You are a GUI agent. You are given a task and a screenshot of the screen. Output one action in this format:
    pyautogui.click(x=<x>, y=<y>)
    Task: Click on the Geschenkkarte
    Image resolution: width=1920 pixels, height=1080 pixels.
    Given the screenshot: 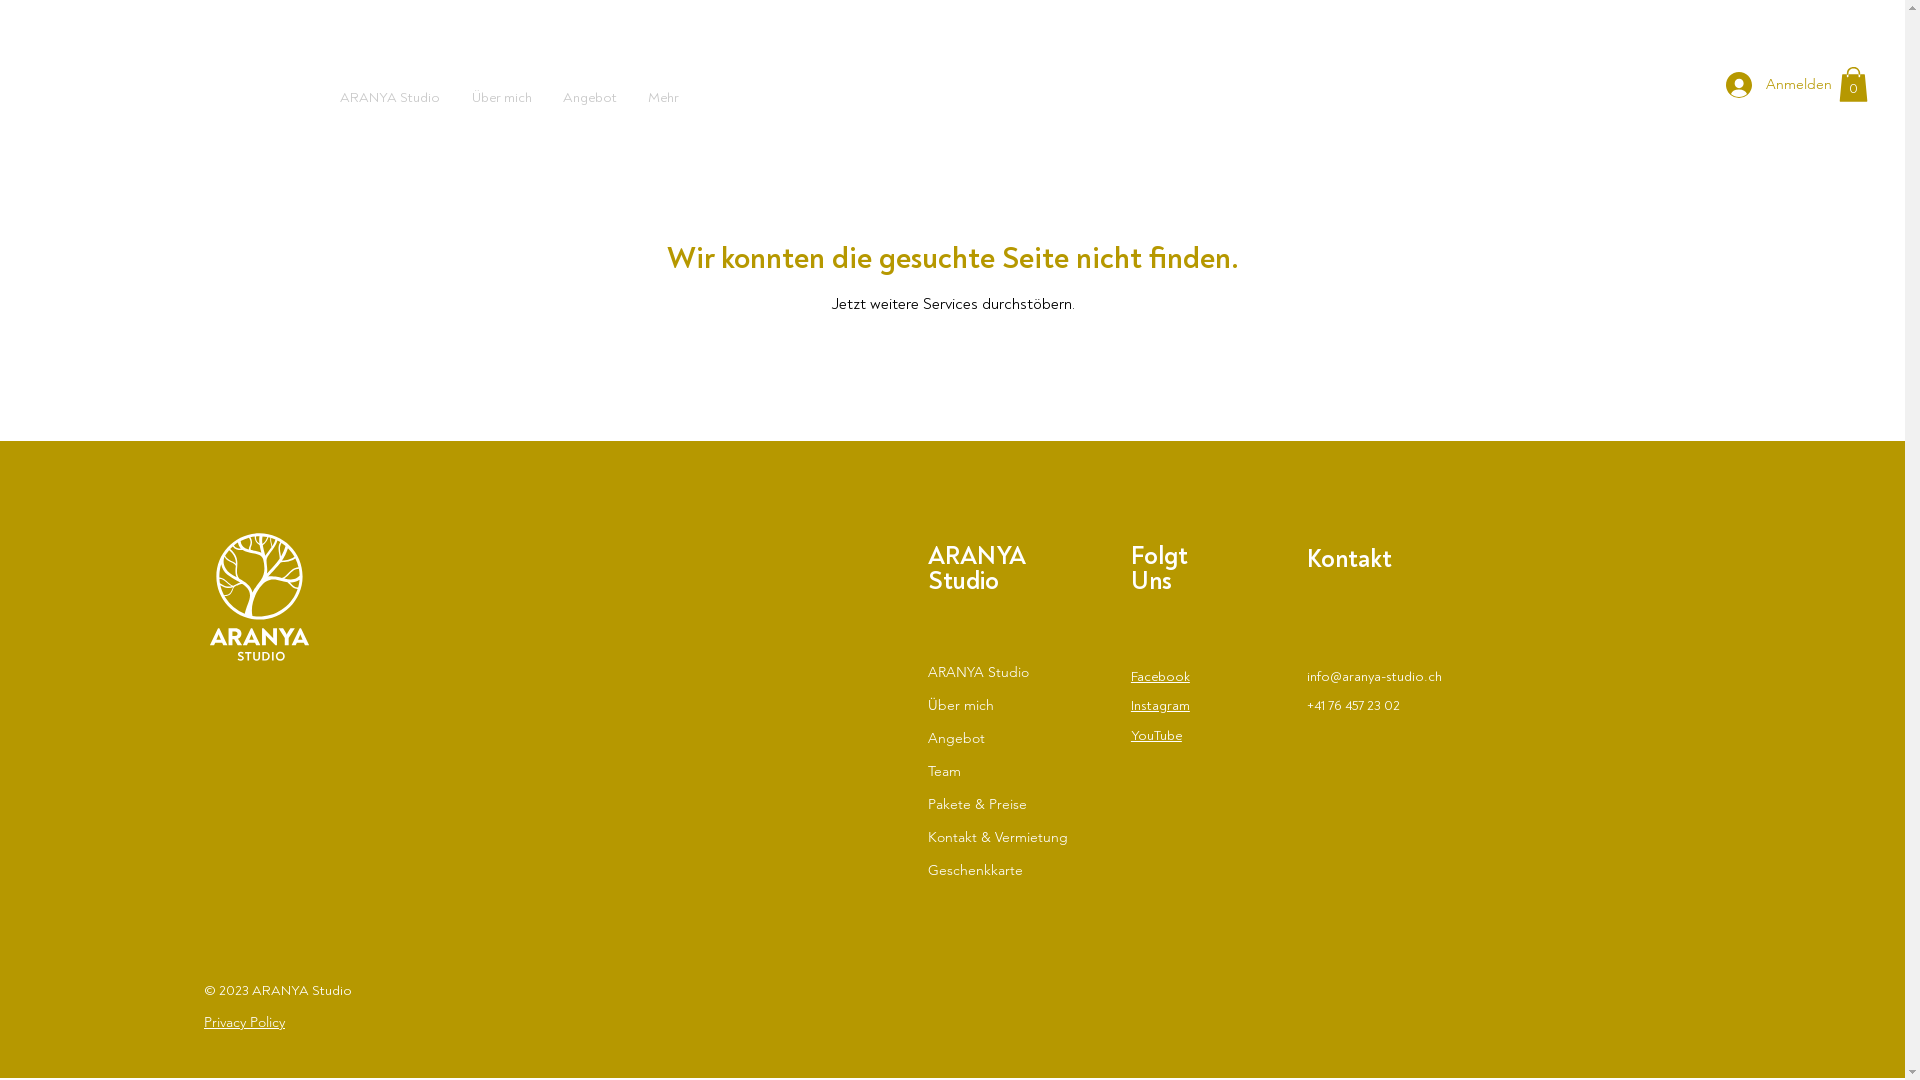 What is the action you would take?
    pyautogui.click(x=1012, y=870)
    